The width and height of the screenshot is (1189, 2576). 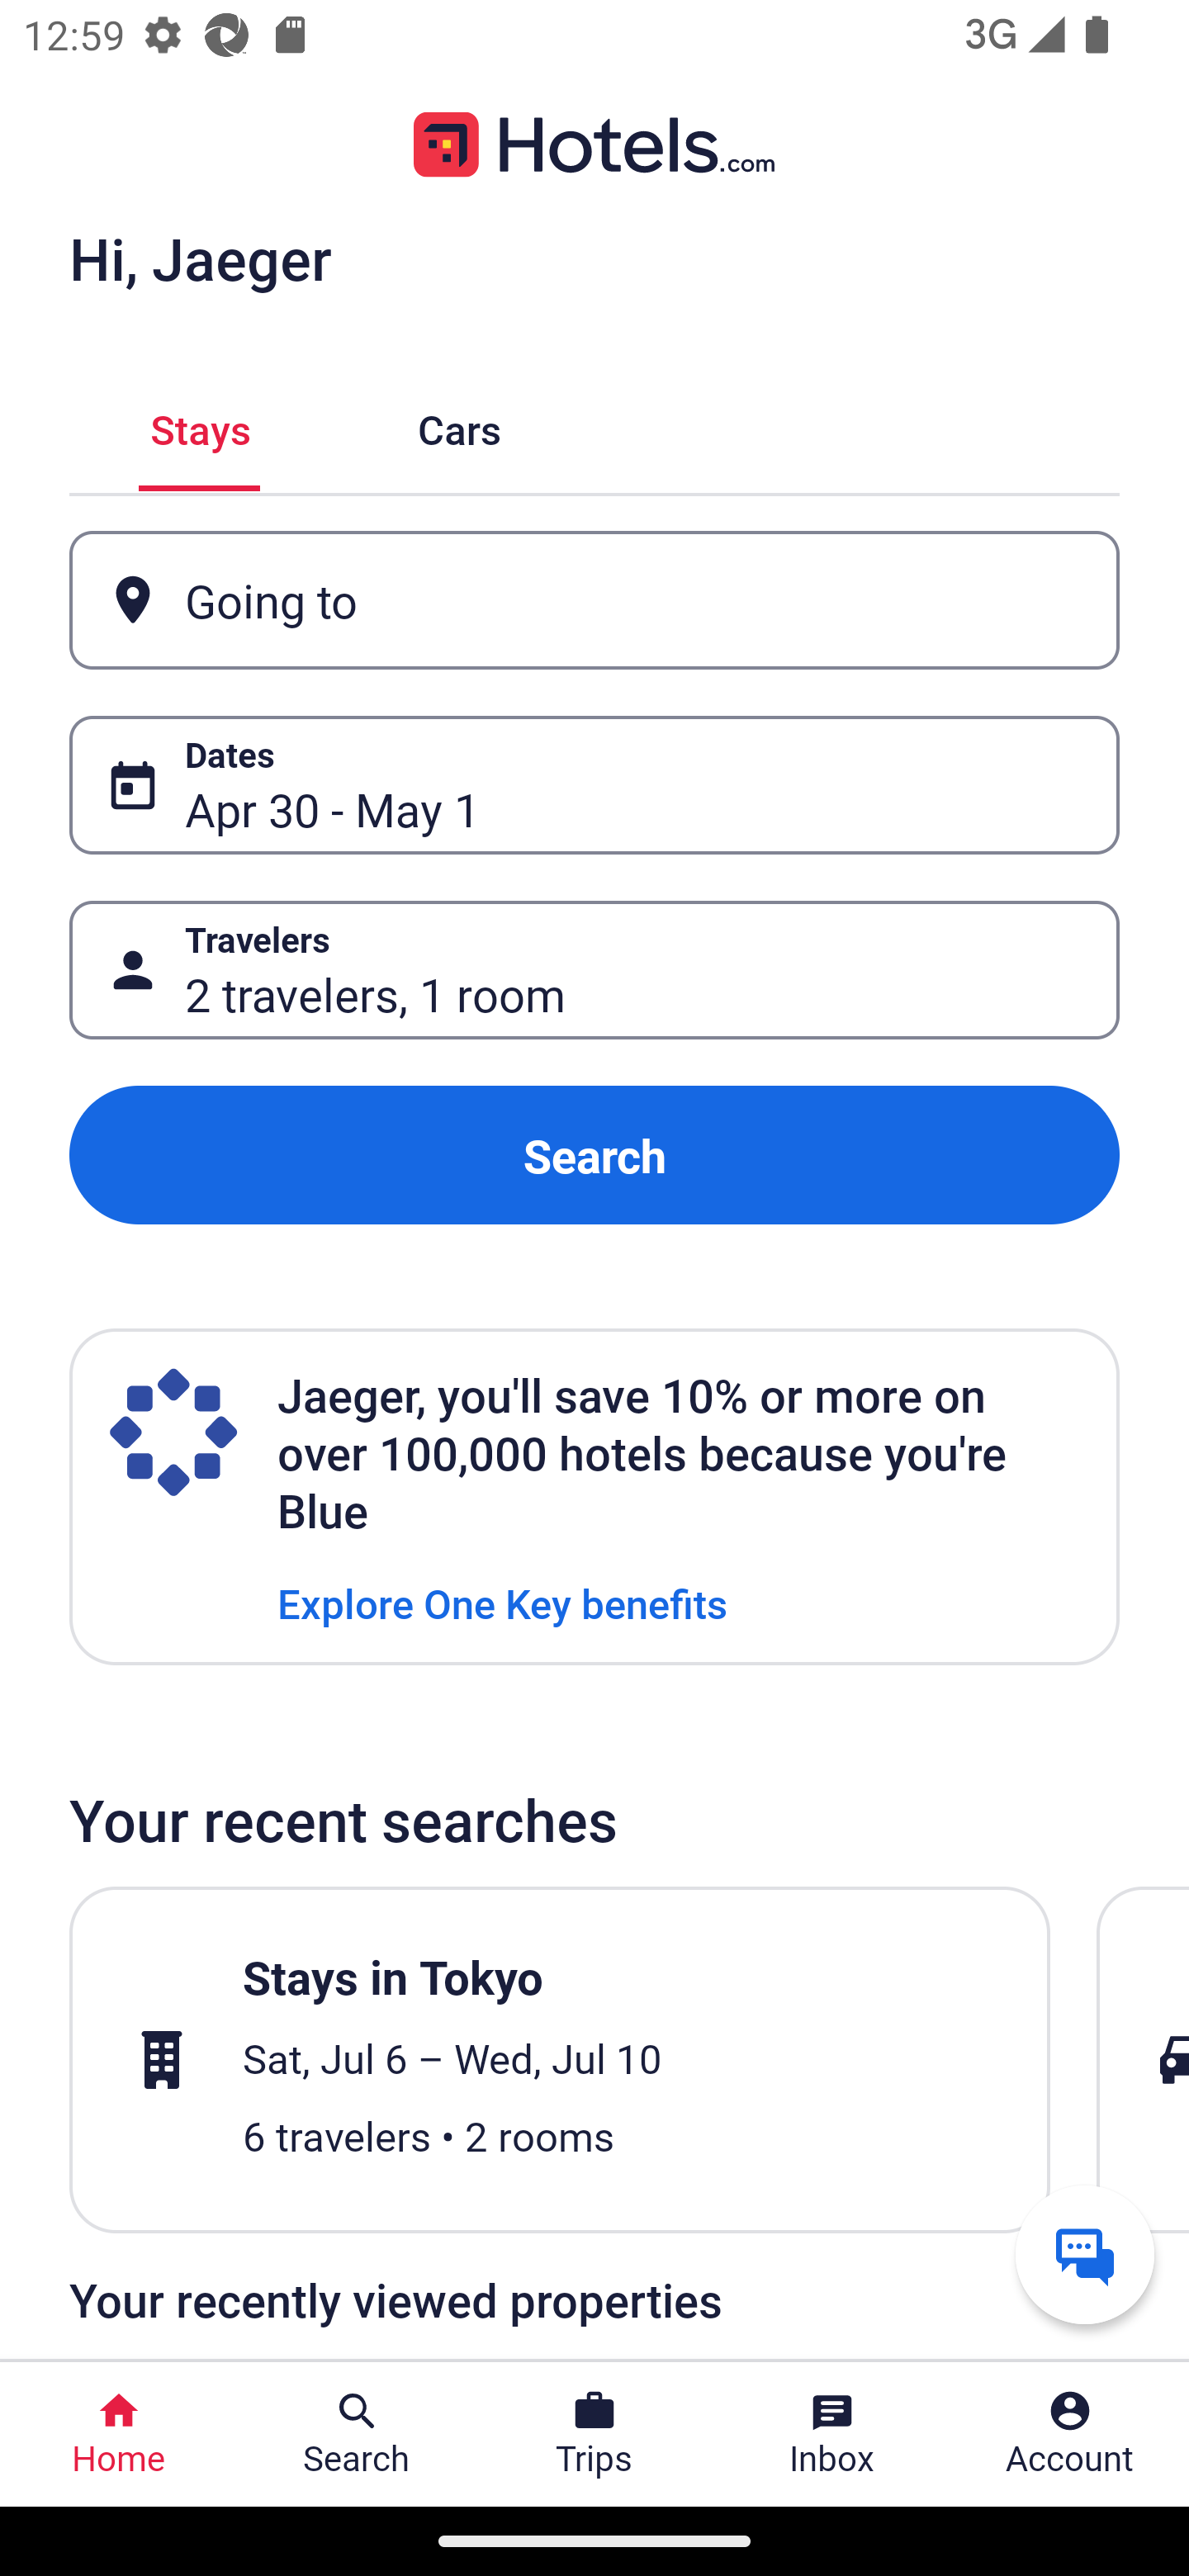 What do you see at coordinates (832, 2434) in the screenshot?
I see `Inbox Inbox Button` at bounding box center [832, 2434].